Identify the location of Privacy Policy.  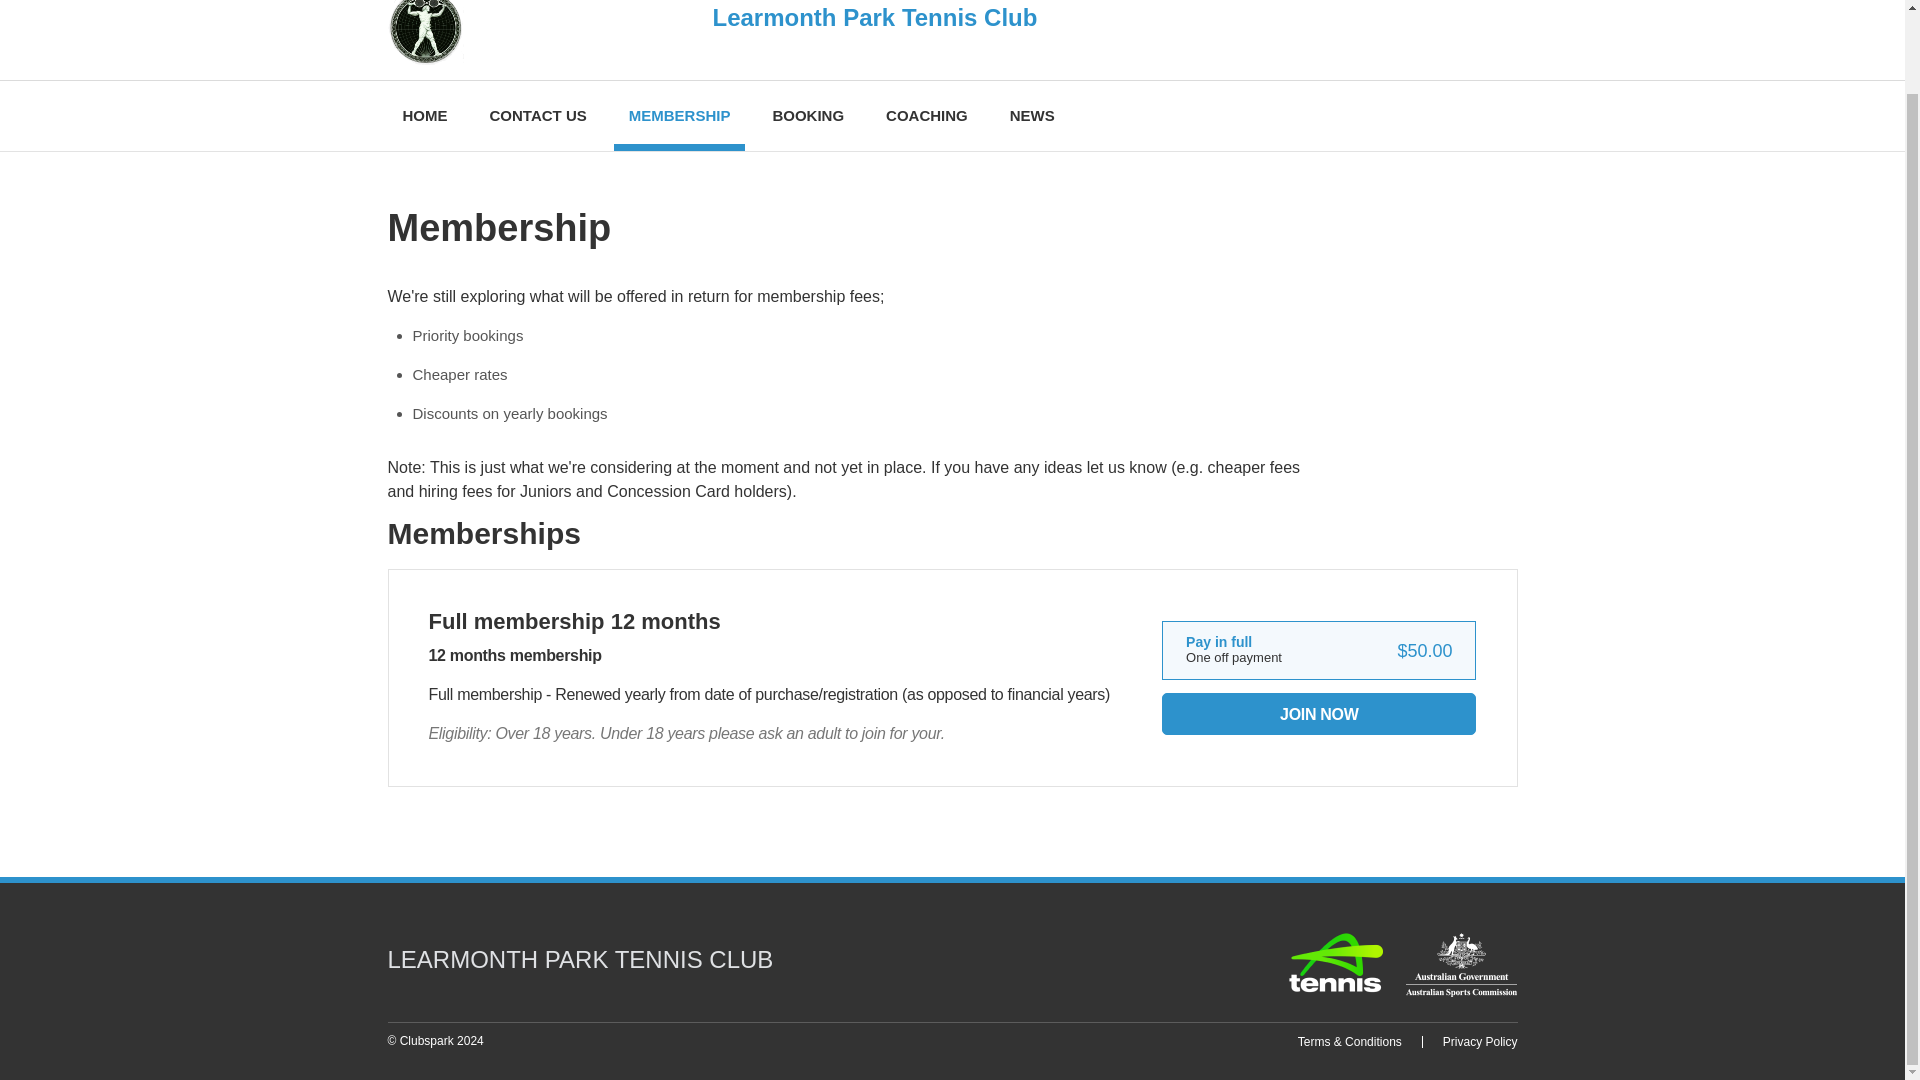
(1480, 1041).